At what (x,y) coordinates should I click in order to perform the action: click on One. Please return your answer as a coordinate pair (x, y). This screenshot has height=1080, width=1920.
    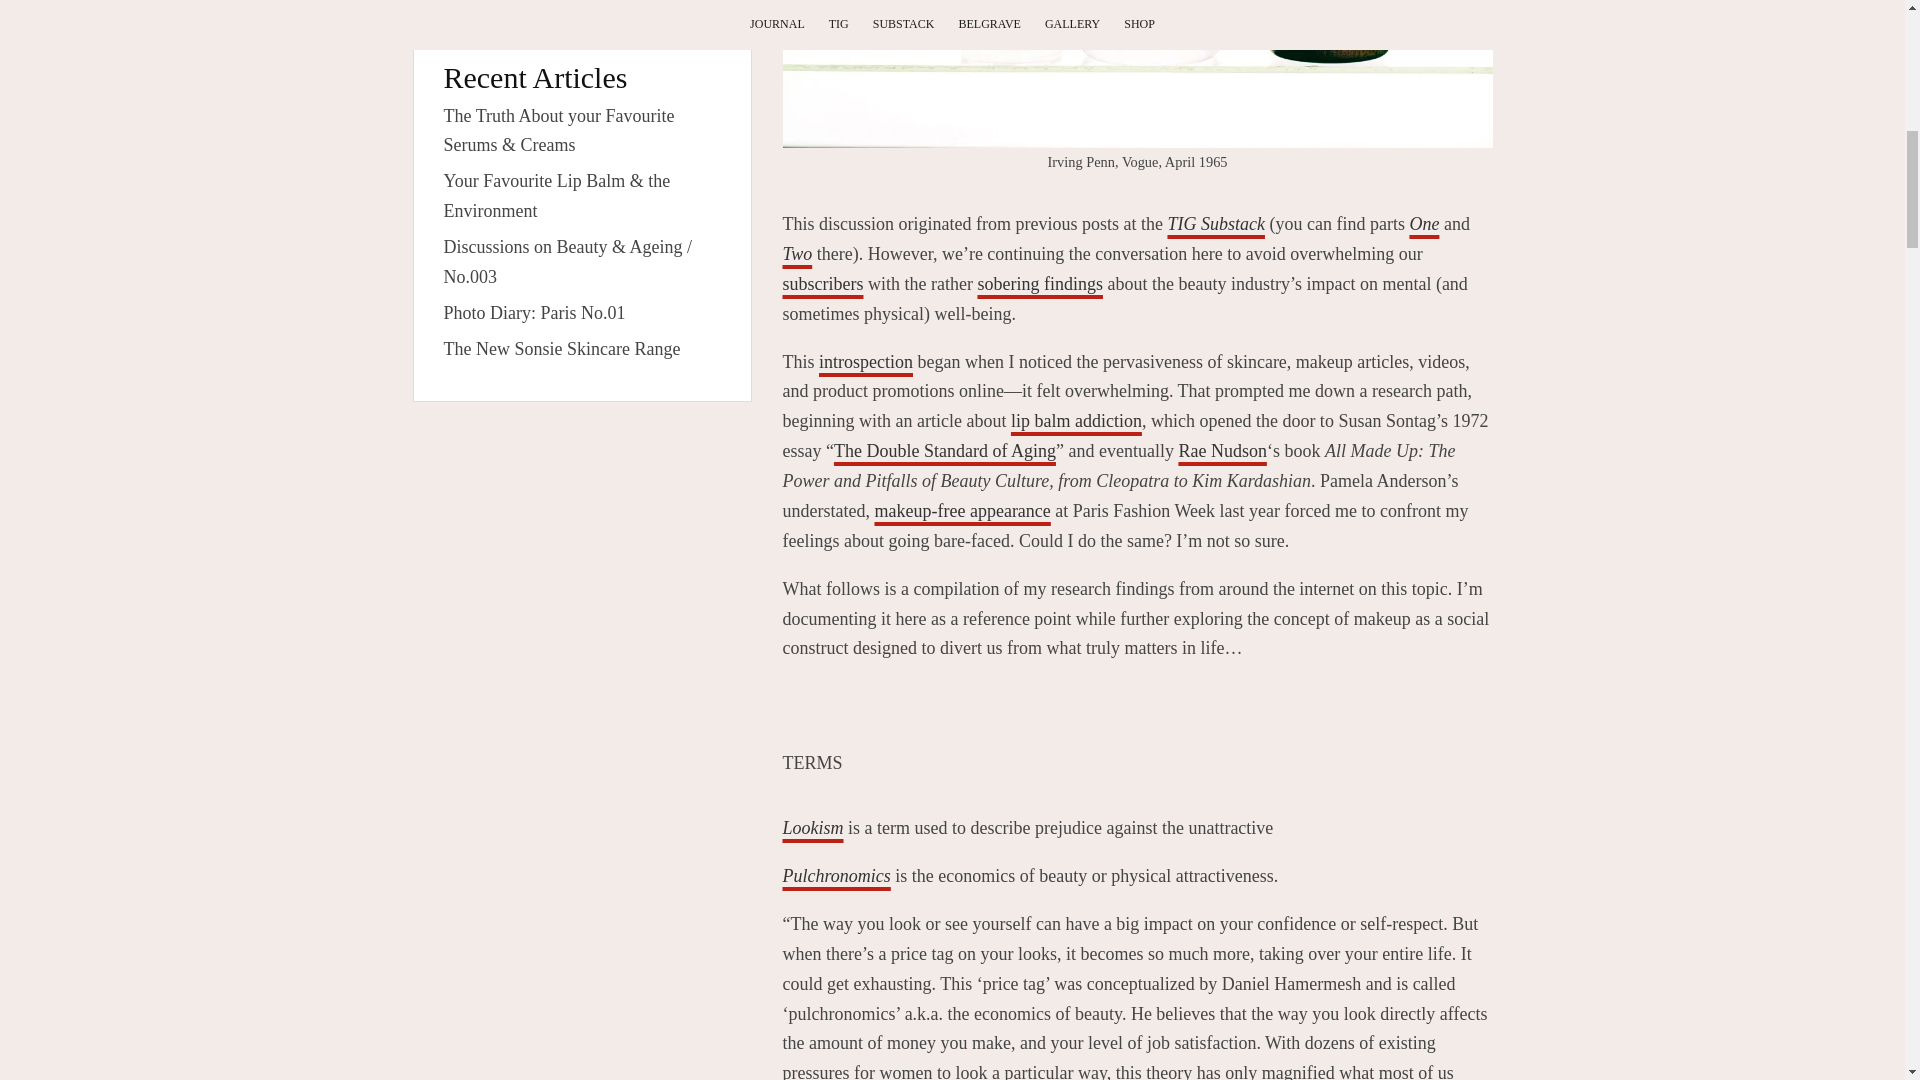
    Looking at the image, I should click on (1424, 224).